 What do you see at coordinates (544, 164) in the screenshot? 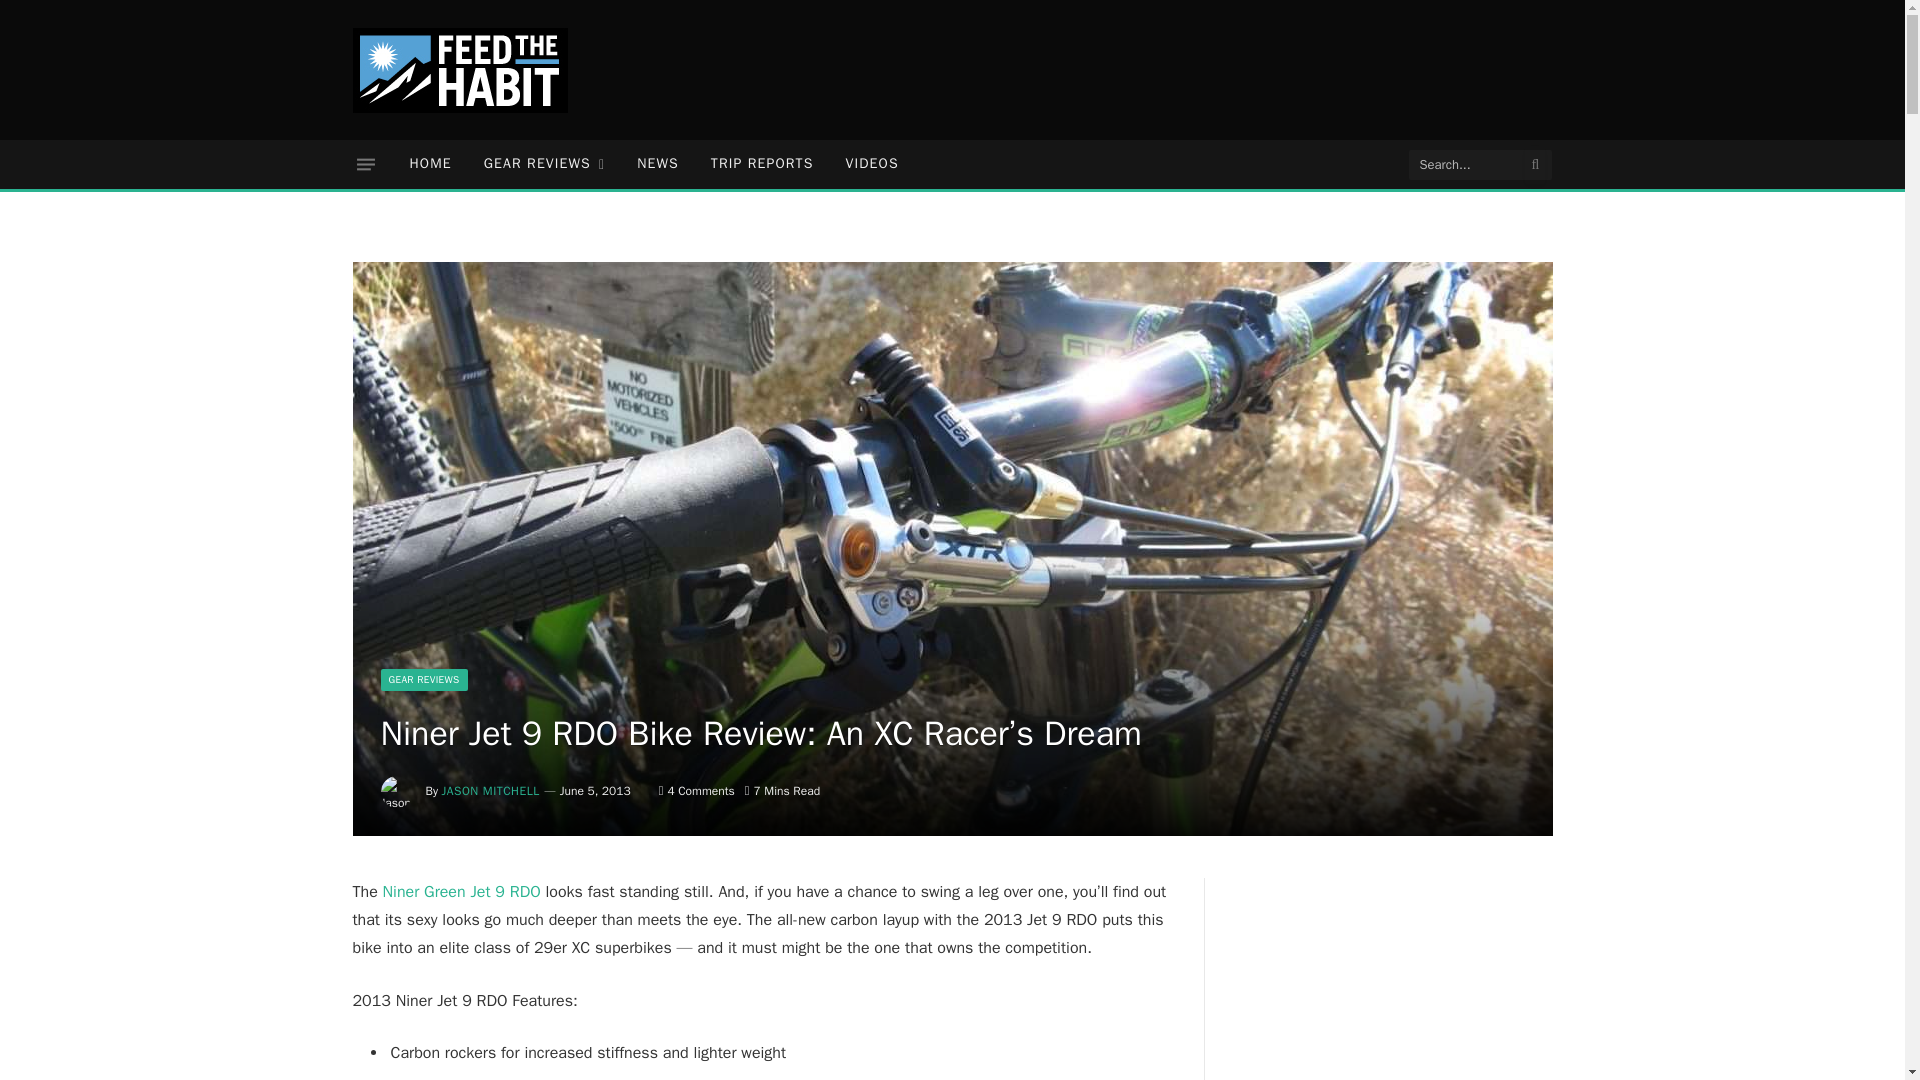
I see `GEAR REVIEWS` at bounding box center [544, 164].